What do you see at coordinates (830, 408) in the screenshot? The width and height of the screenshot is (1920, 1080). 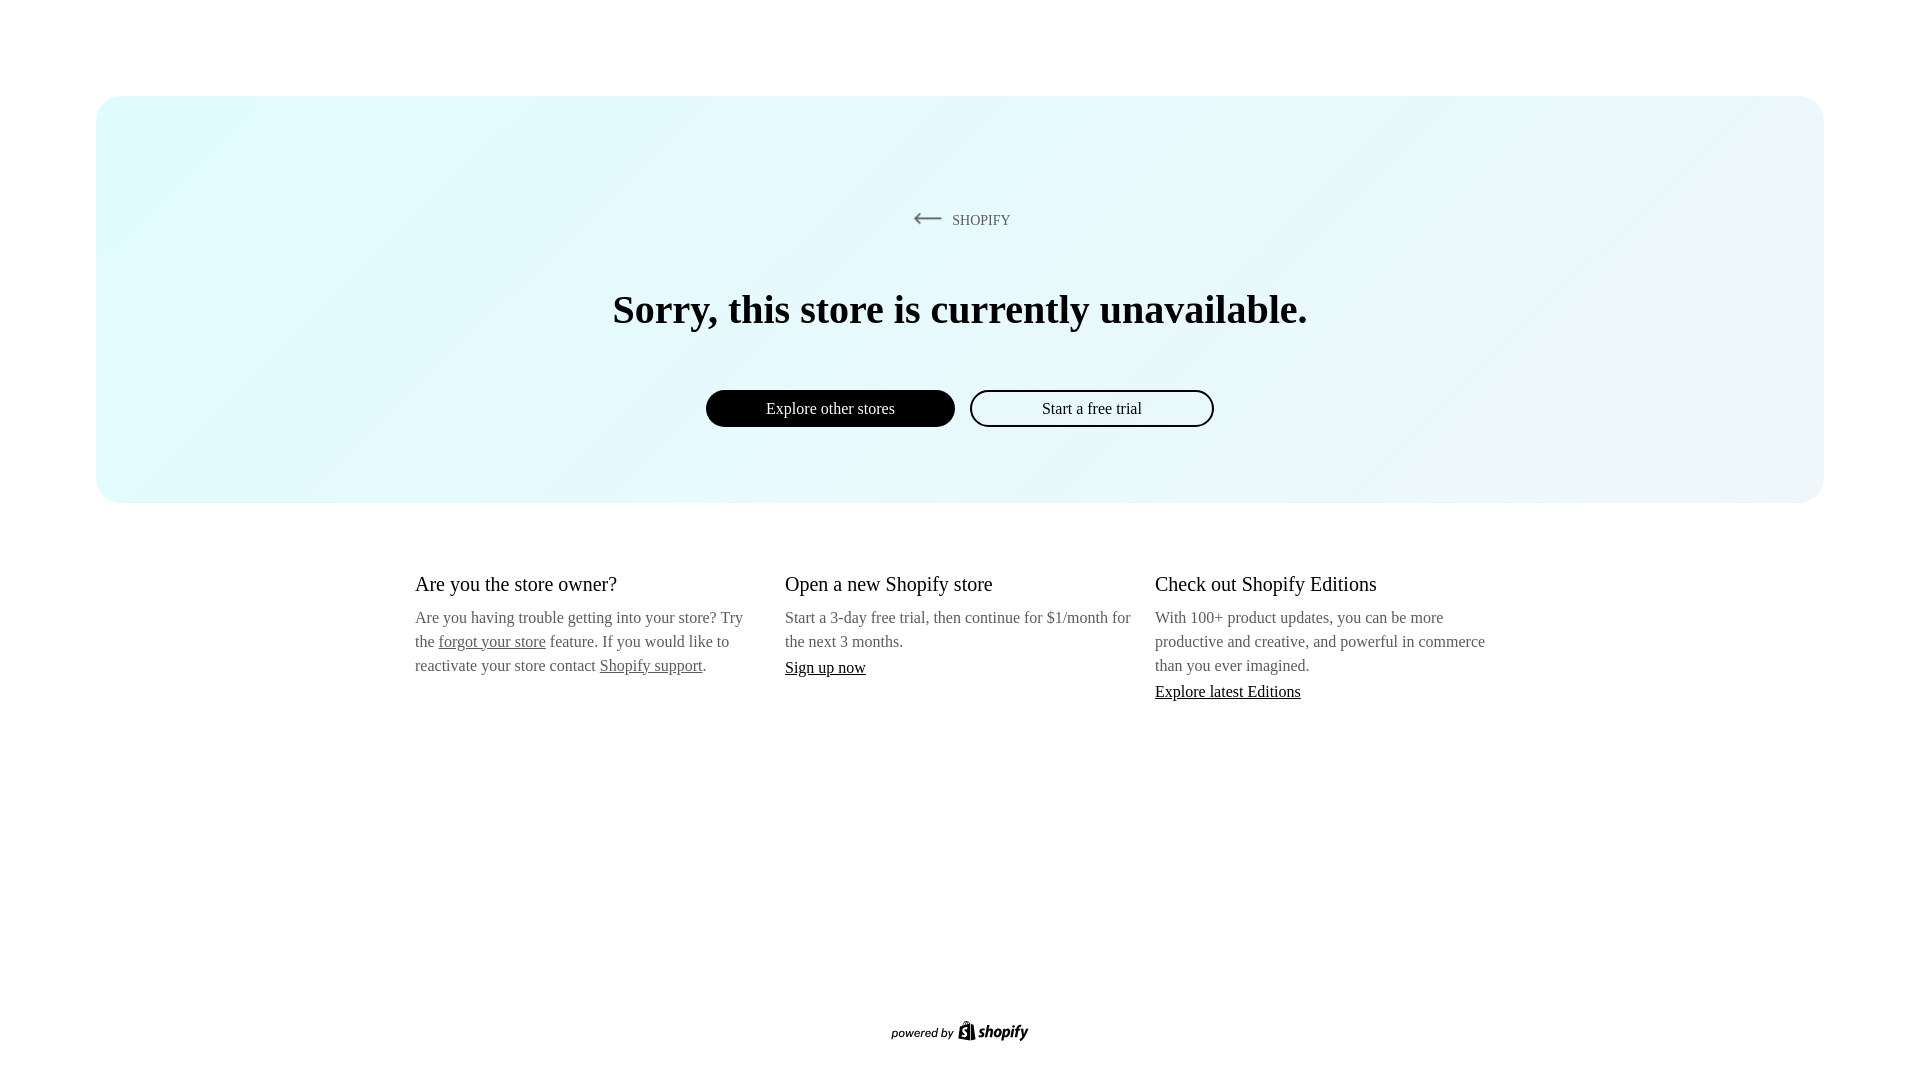 I see `Explore other stores` at bounding box center [830, 408].